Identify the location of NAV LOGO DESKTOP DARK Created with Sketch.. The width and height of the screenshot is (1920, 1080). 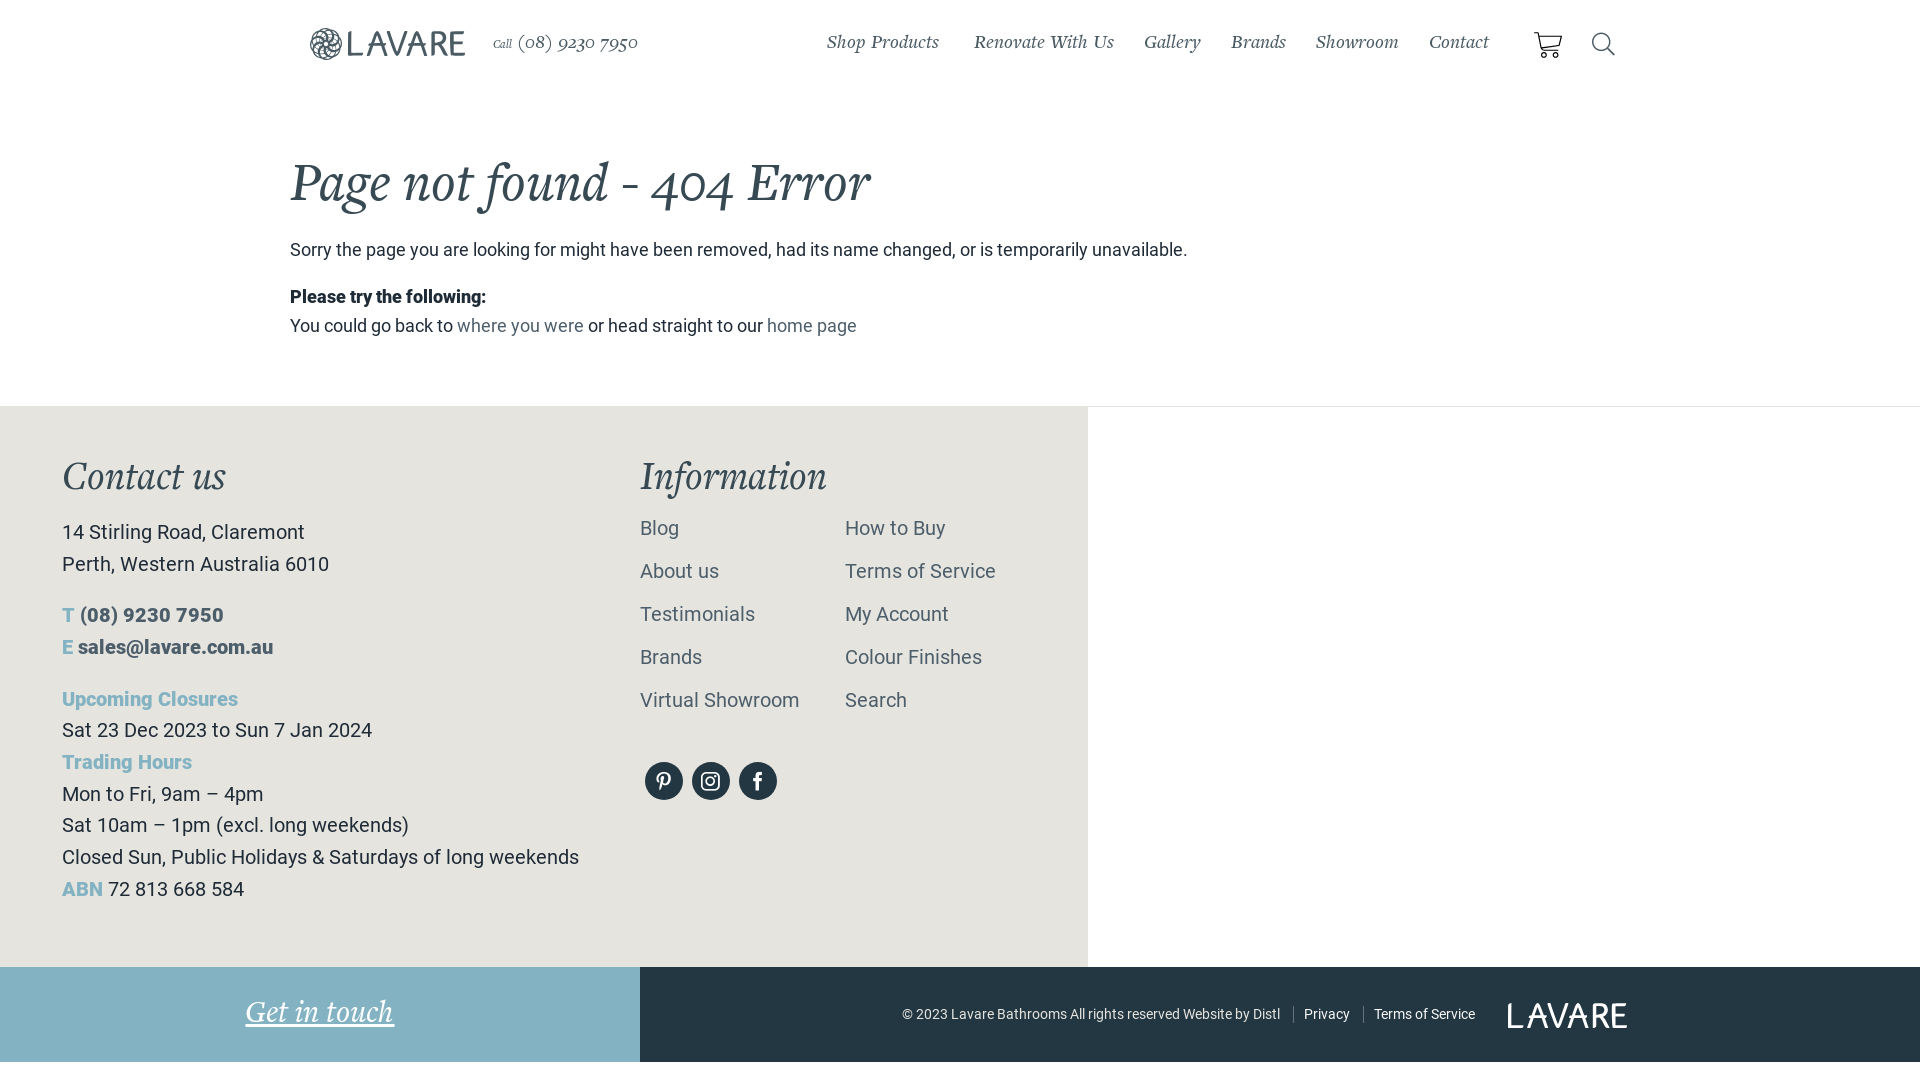
(388, 44).